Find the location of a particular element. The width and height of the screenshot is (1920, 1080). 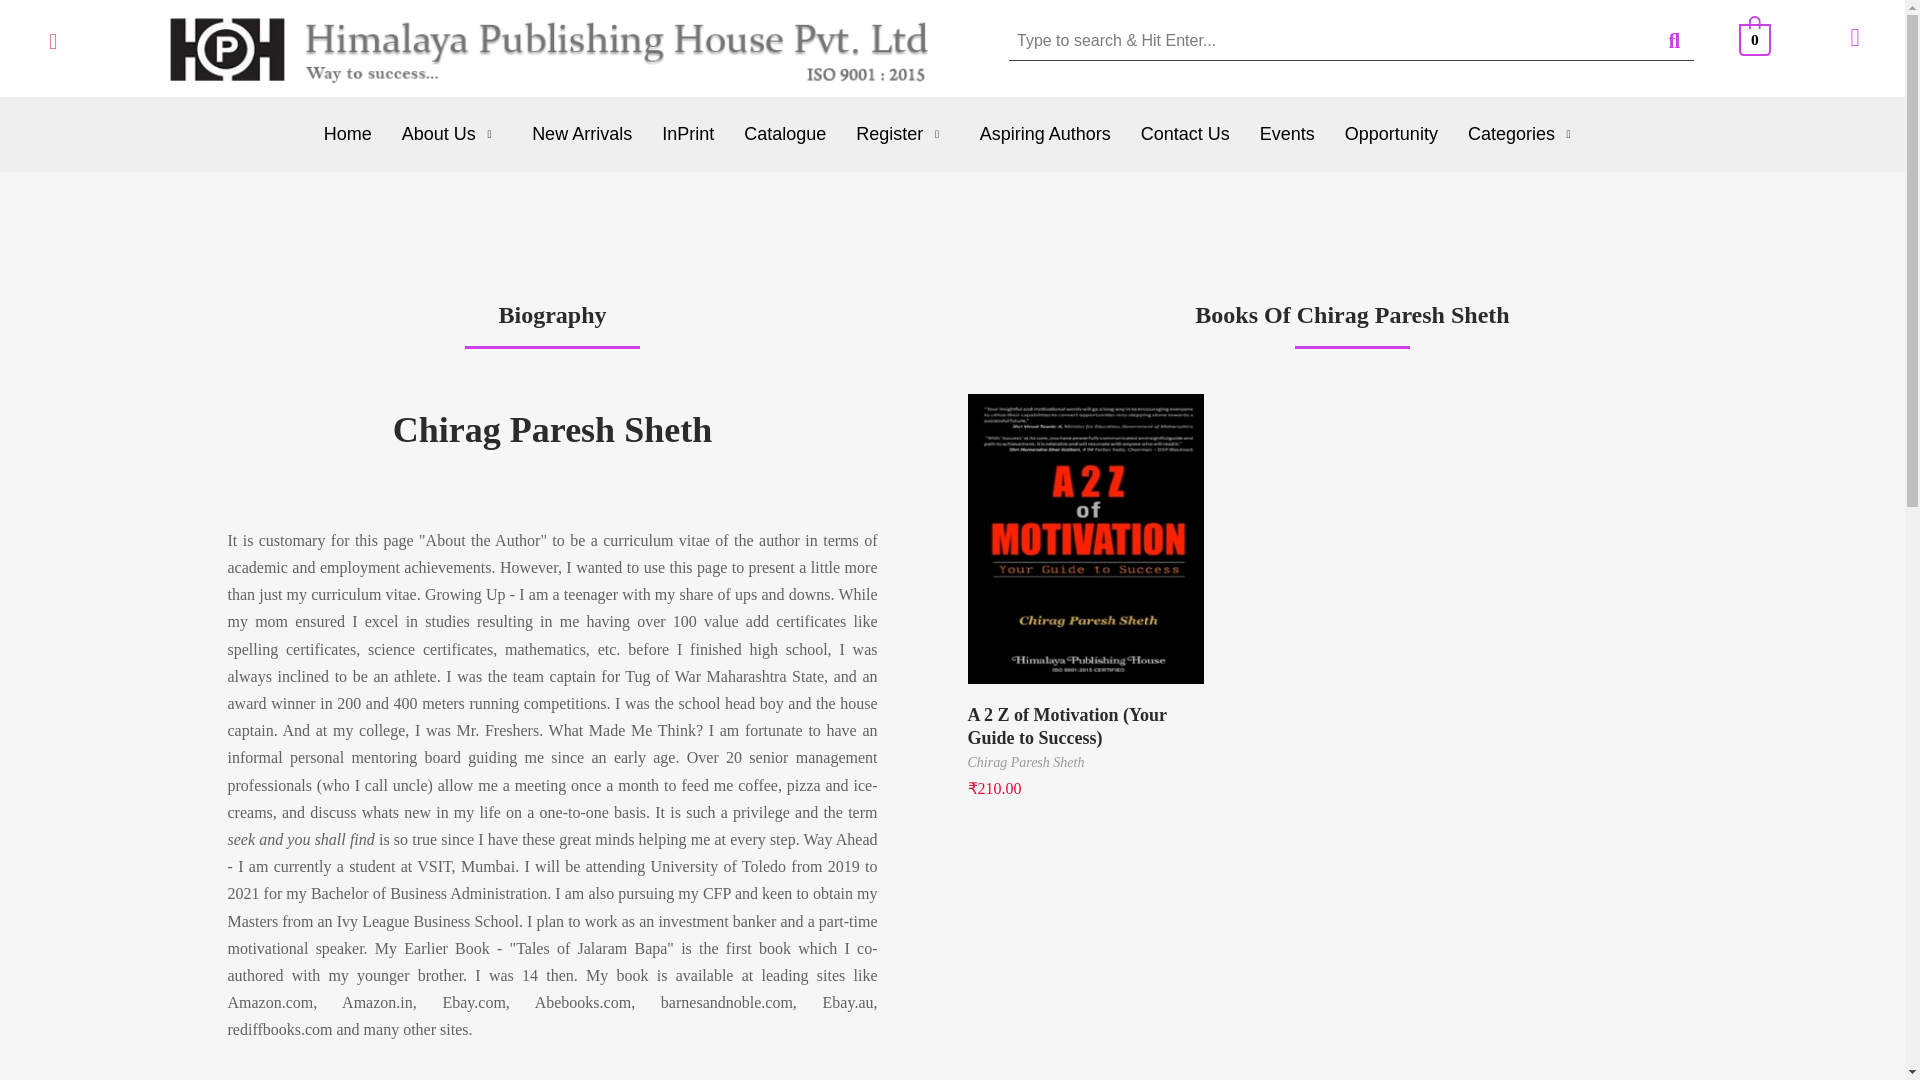

About Us is located at coordinates (452, 134).